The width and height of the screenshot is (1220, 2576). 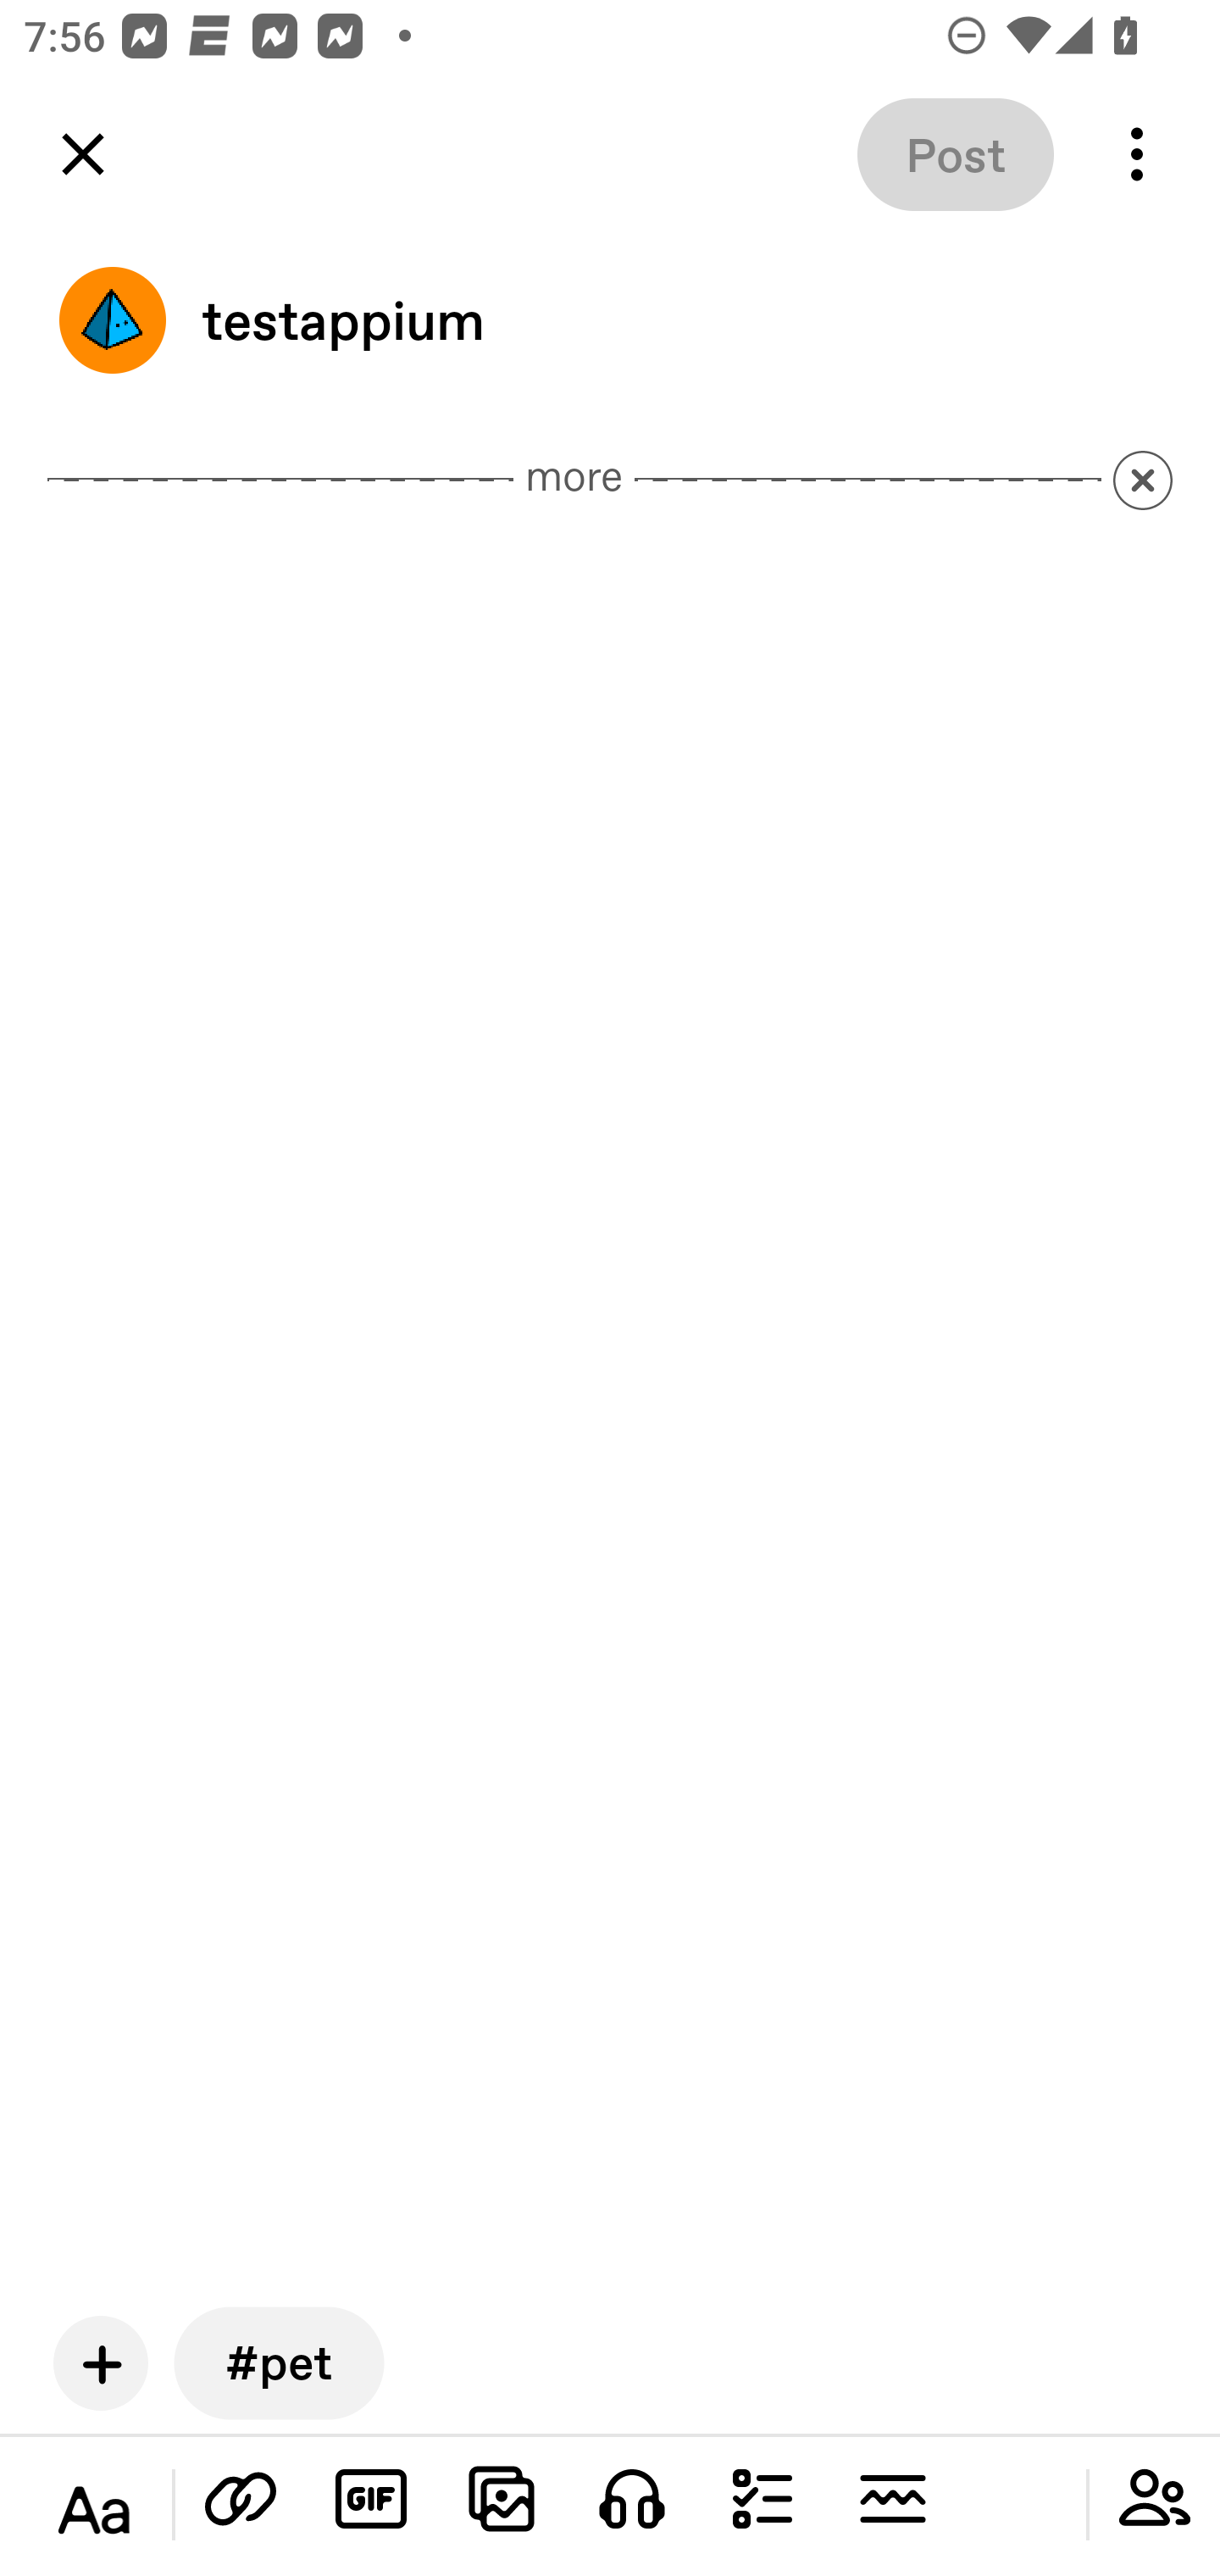 What do you see at coordinates (241, 2498) in the screenshot?
I see `Add text to post` at bounding box center [241, 2498].